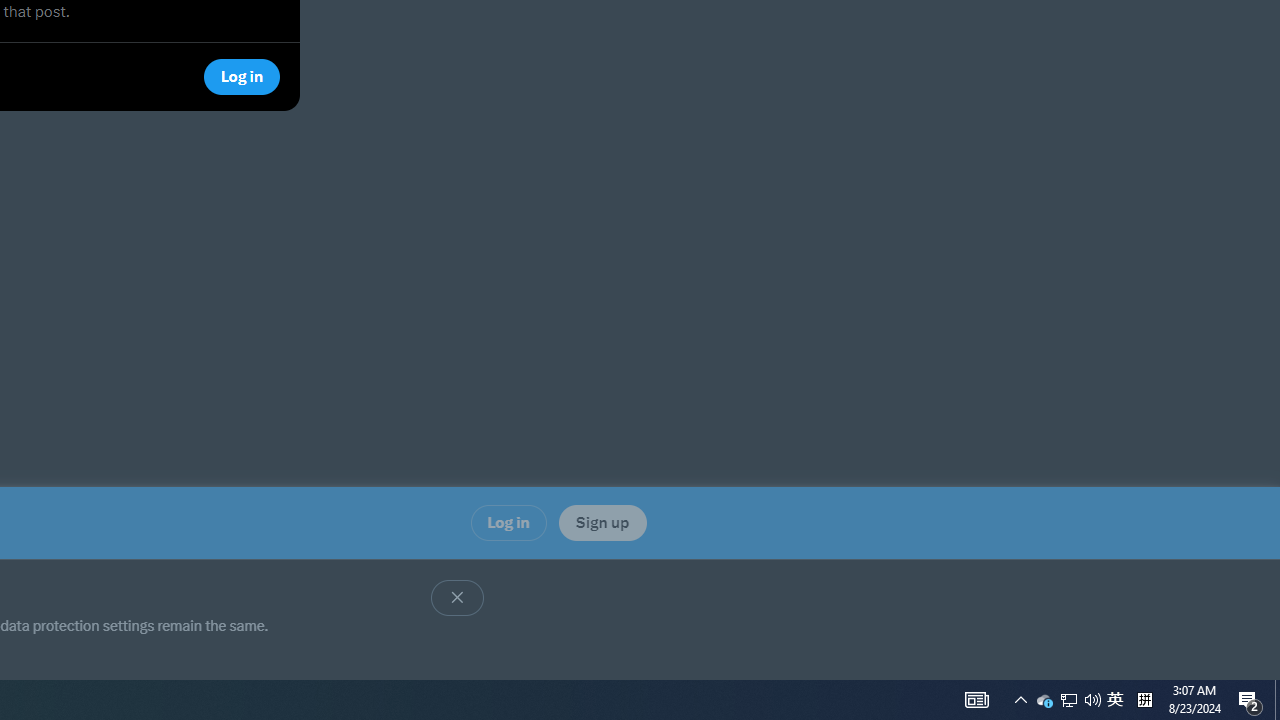 Image resolution: width=1280 pixels, height=720 pixels. I want to click on Sign up, so click(602, 522).